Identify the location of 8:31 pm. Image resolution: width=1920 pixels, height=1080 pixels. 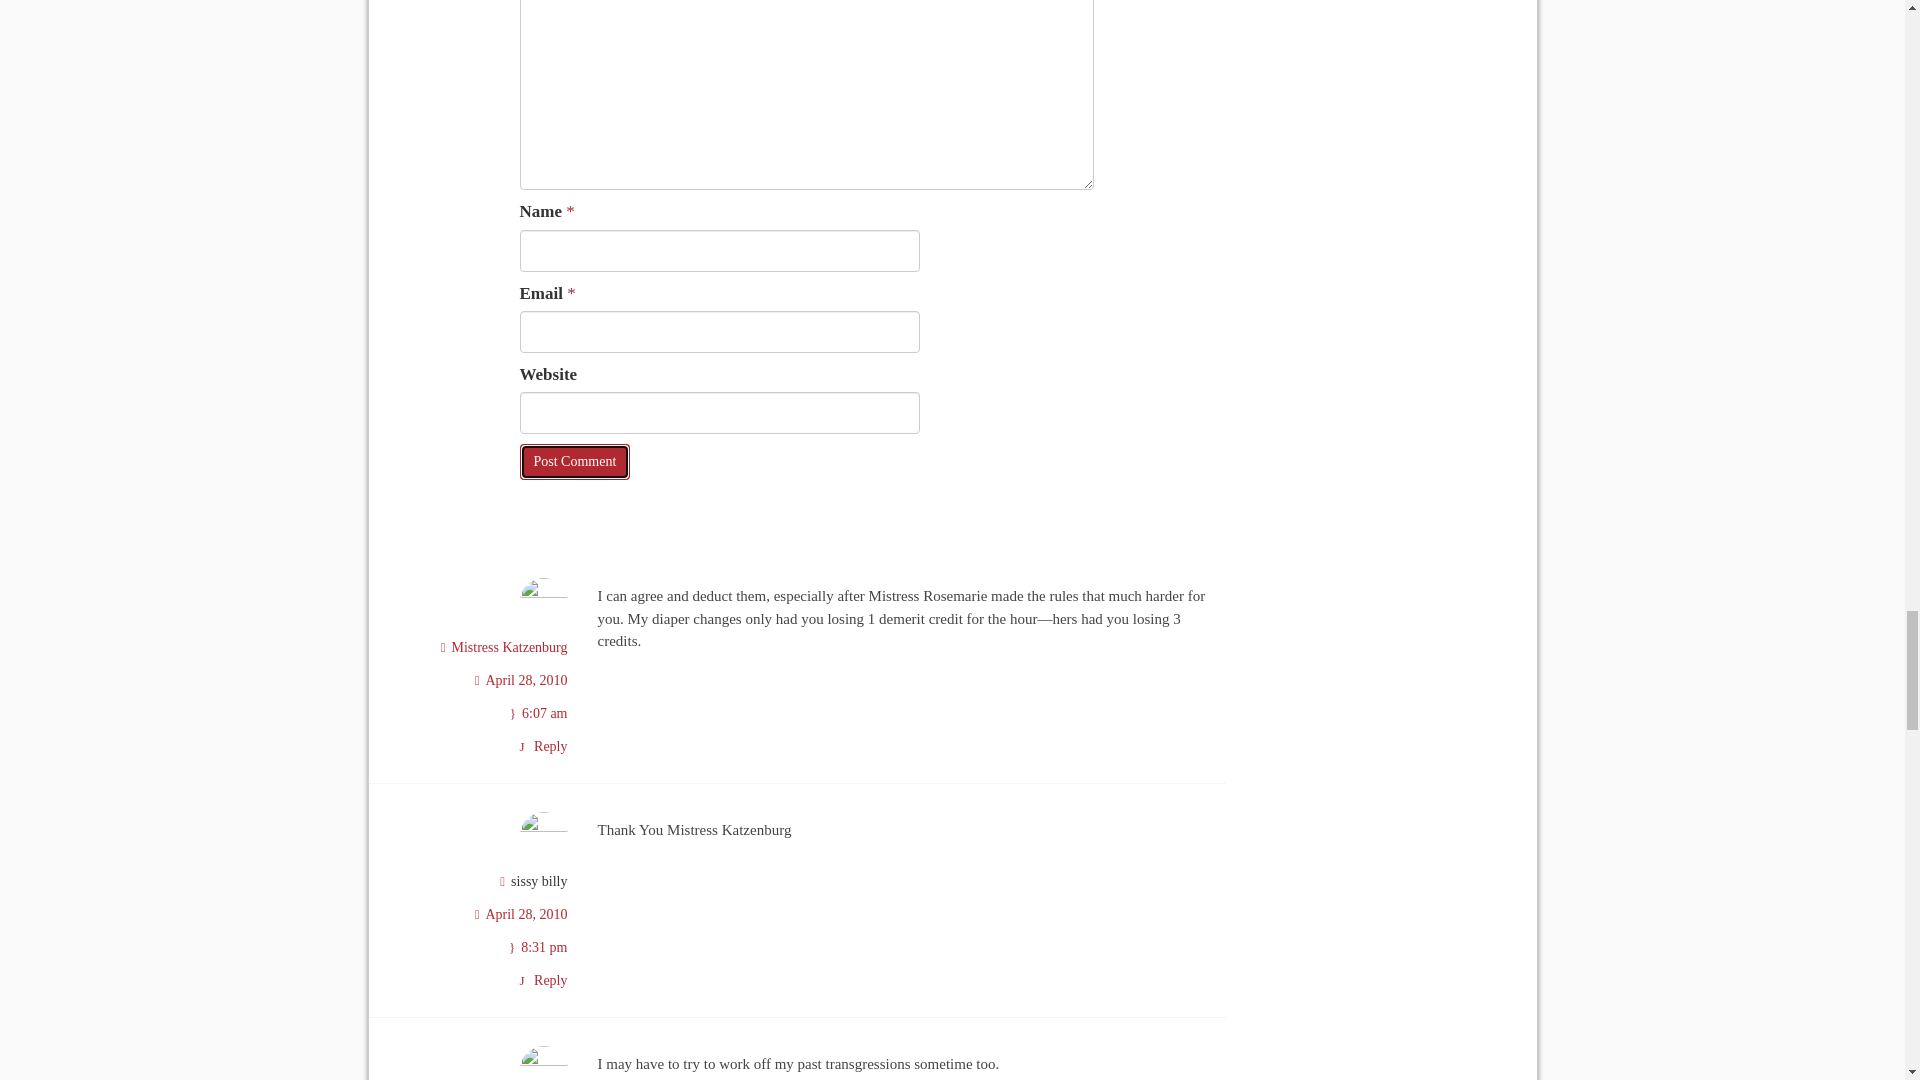
(543, 946).